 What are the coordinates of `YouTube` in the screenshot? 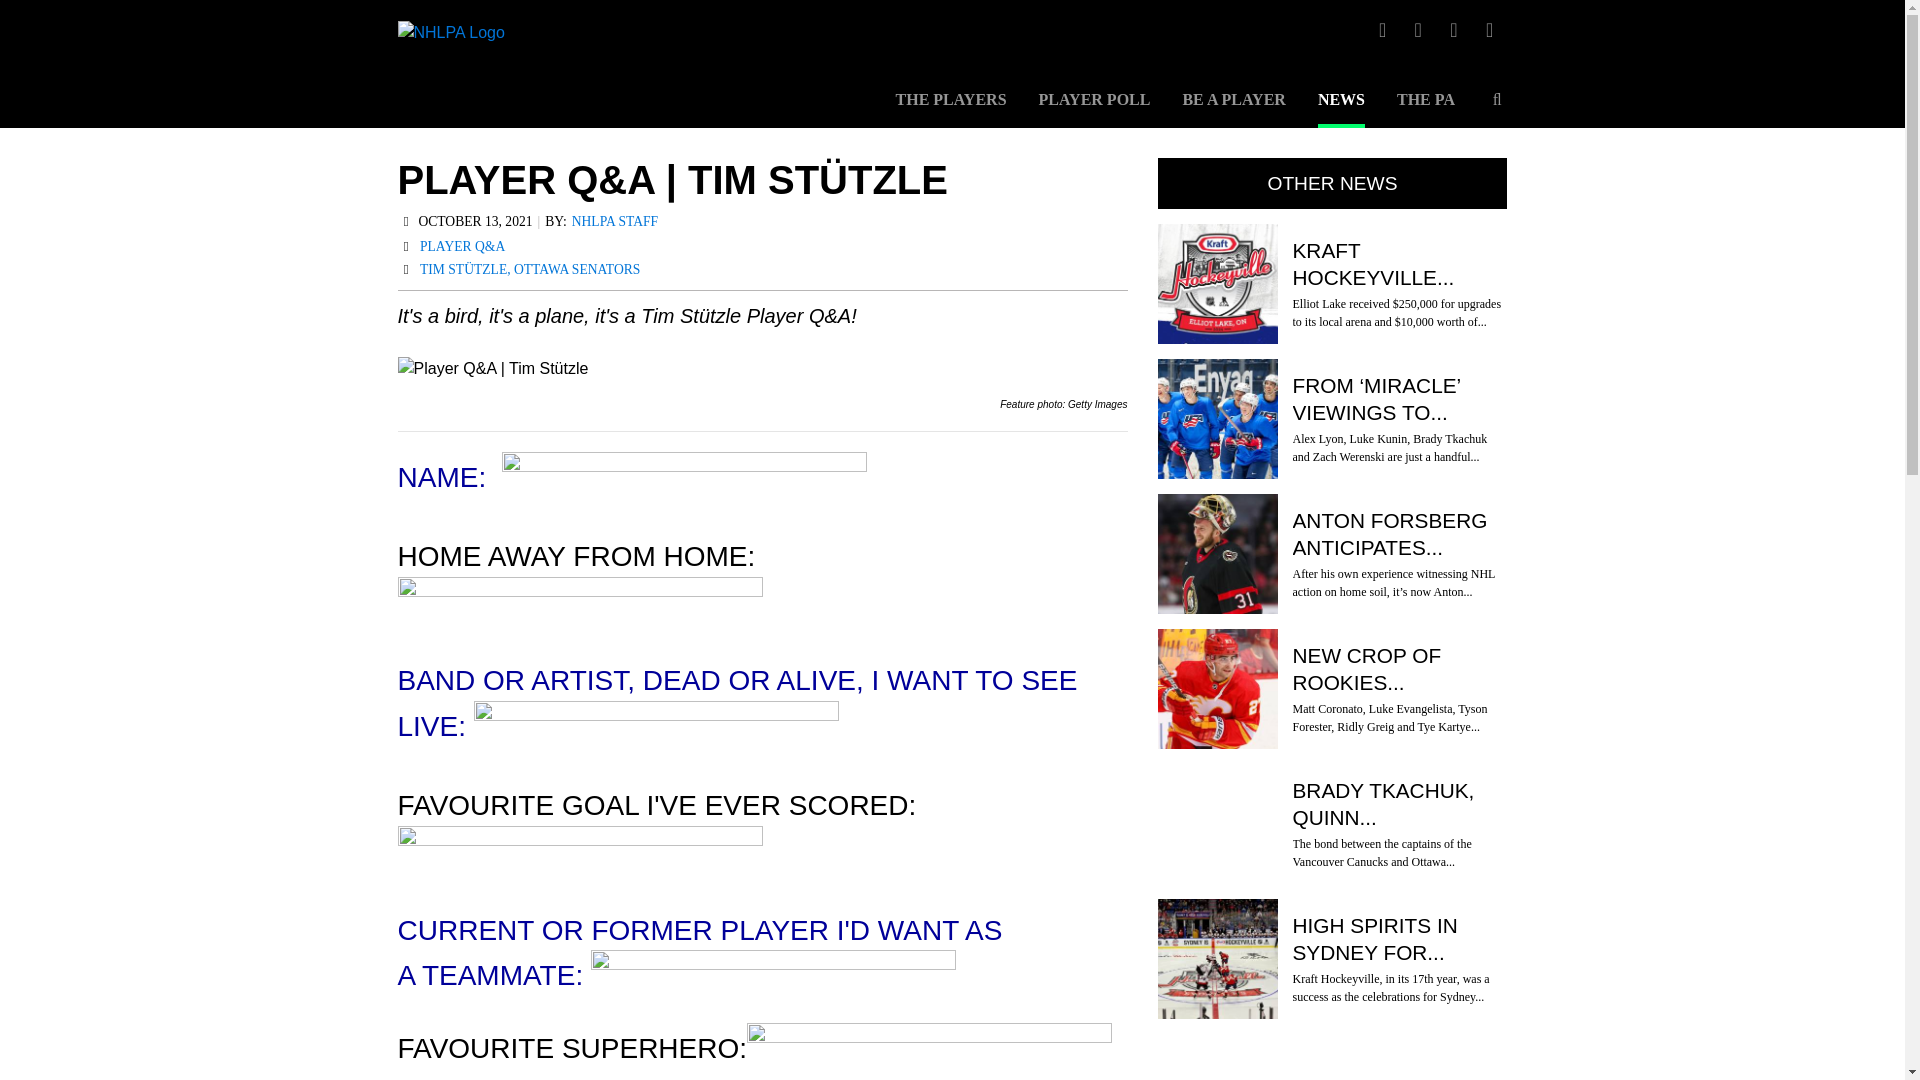 It's located at (1454, 30).